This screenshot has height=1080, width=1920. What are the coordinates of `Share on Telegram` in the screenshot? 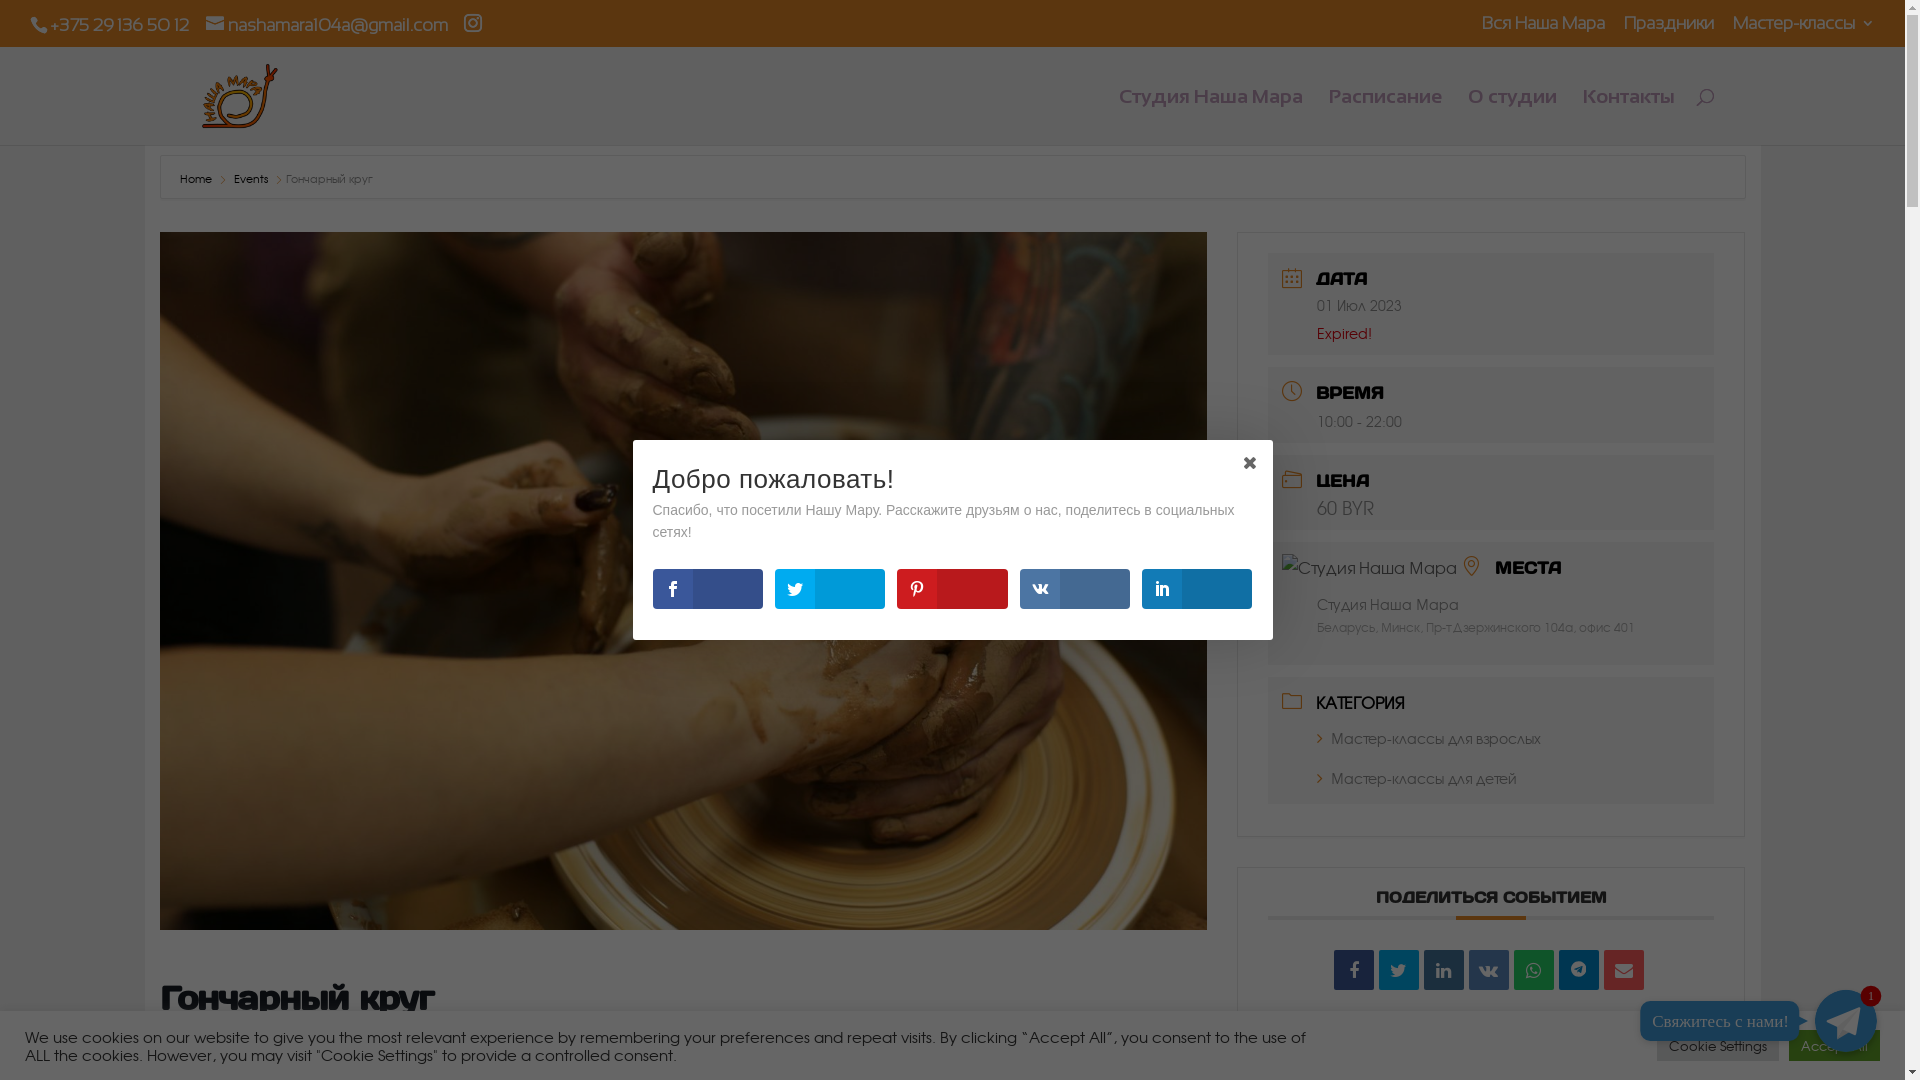 It's located at (1579, 970).